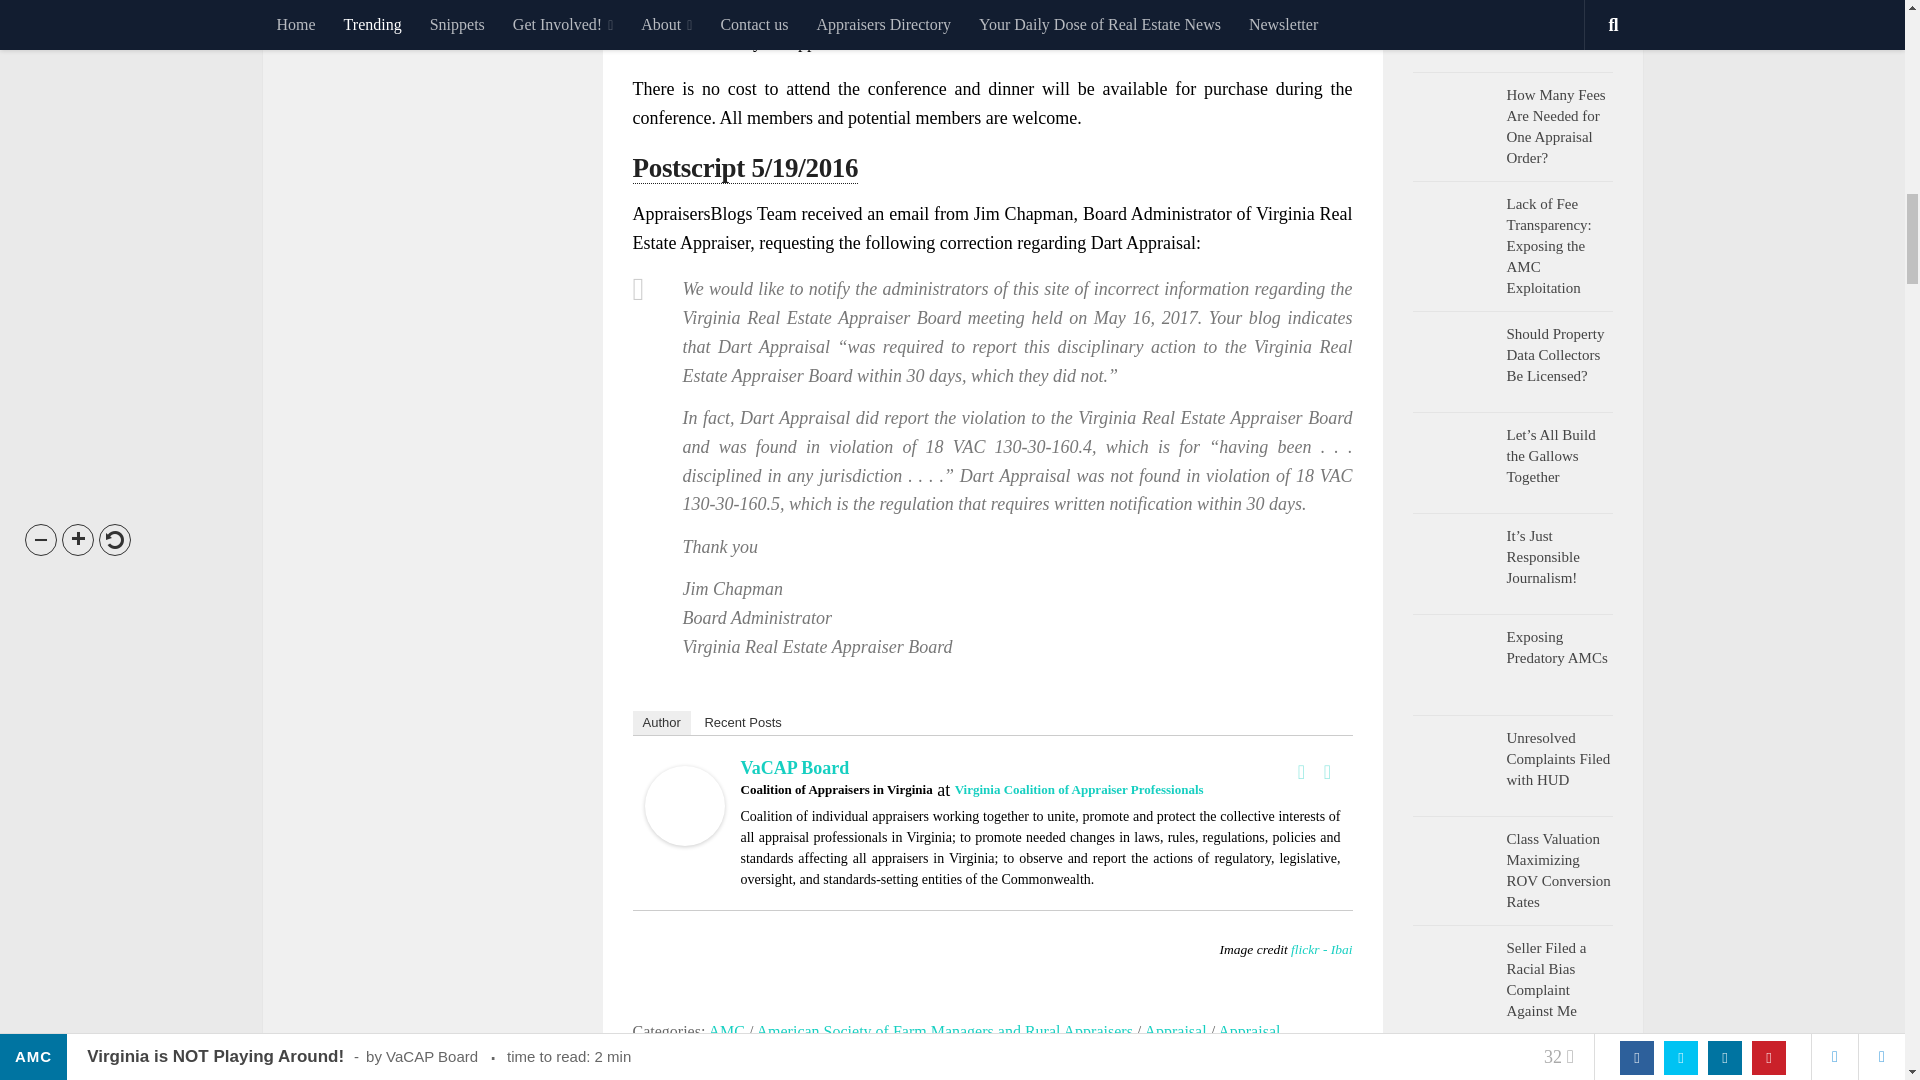 This screenshot has width=1920, height=1080. I want to click on VaCAP Board, so click(794, 768).